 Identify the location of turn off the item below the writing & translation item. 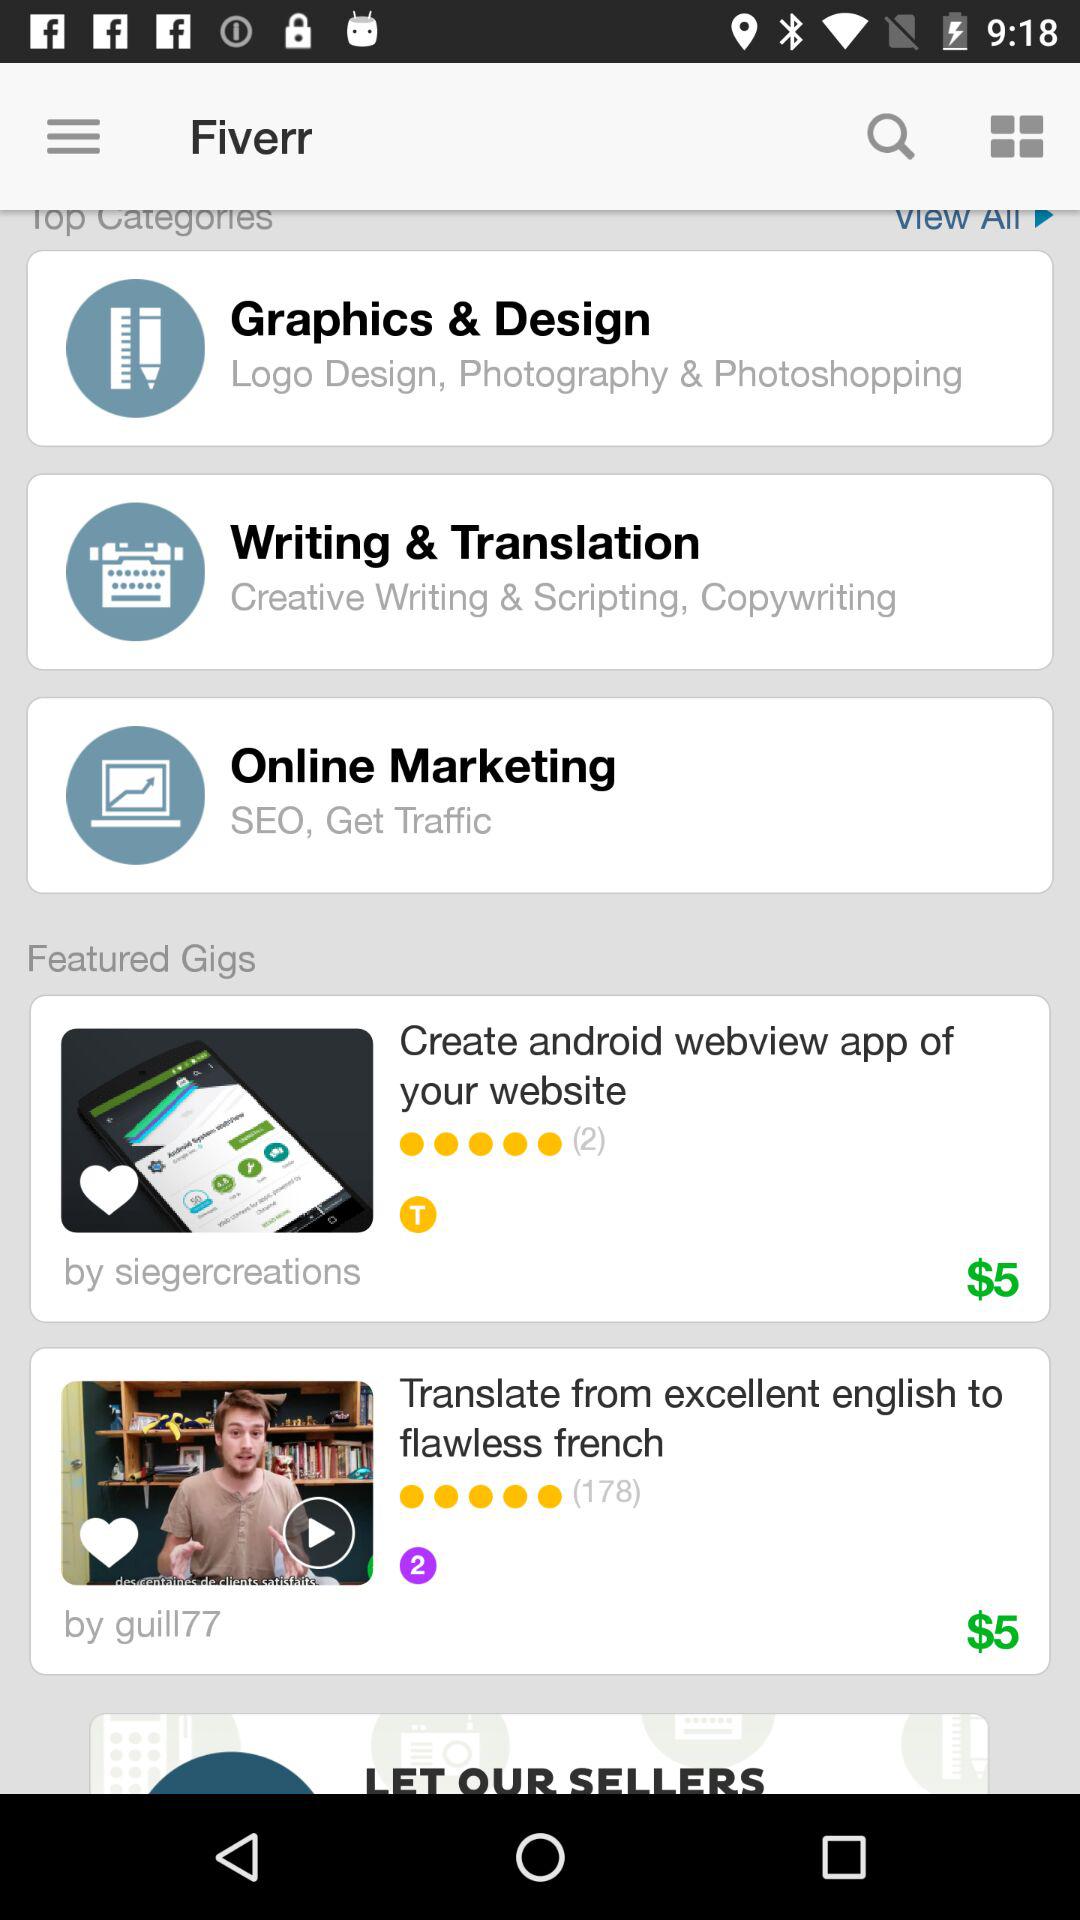
(627, 596).